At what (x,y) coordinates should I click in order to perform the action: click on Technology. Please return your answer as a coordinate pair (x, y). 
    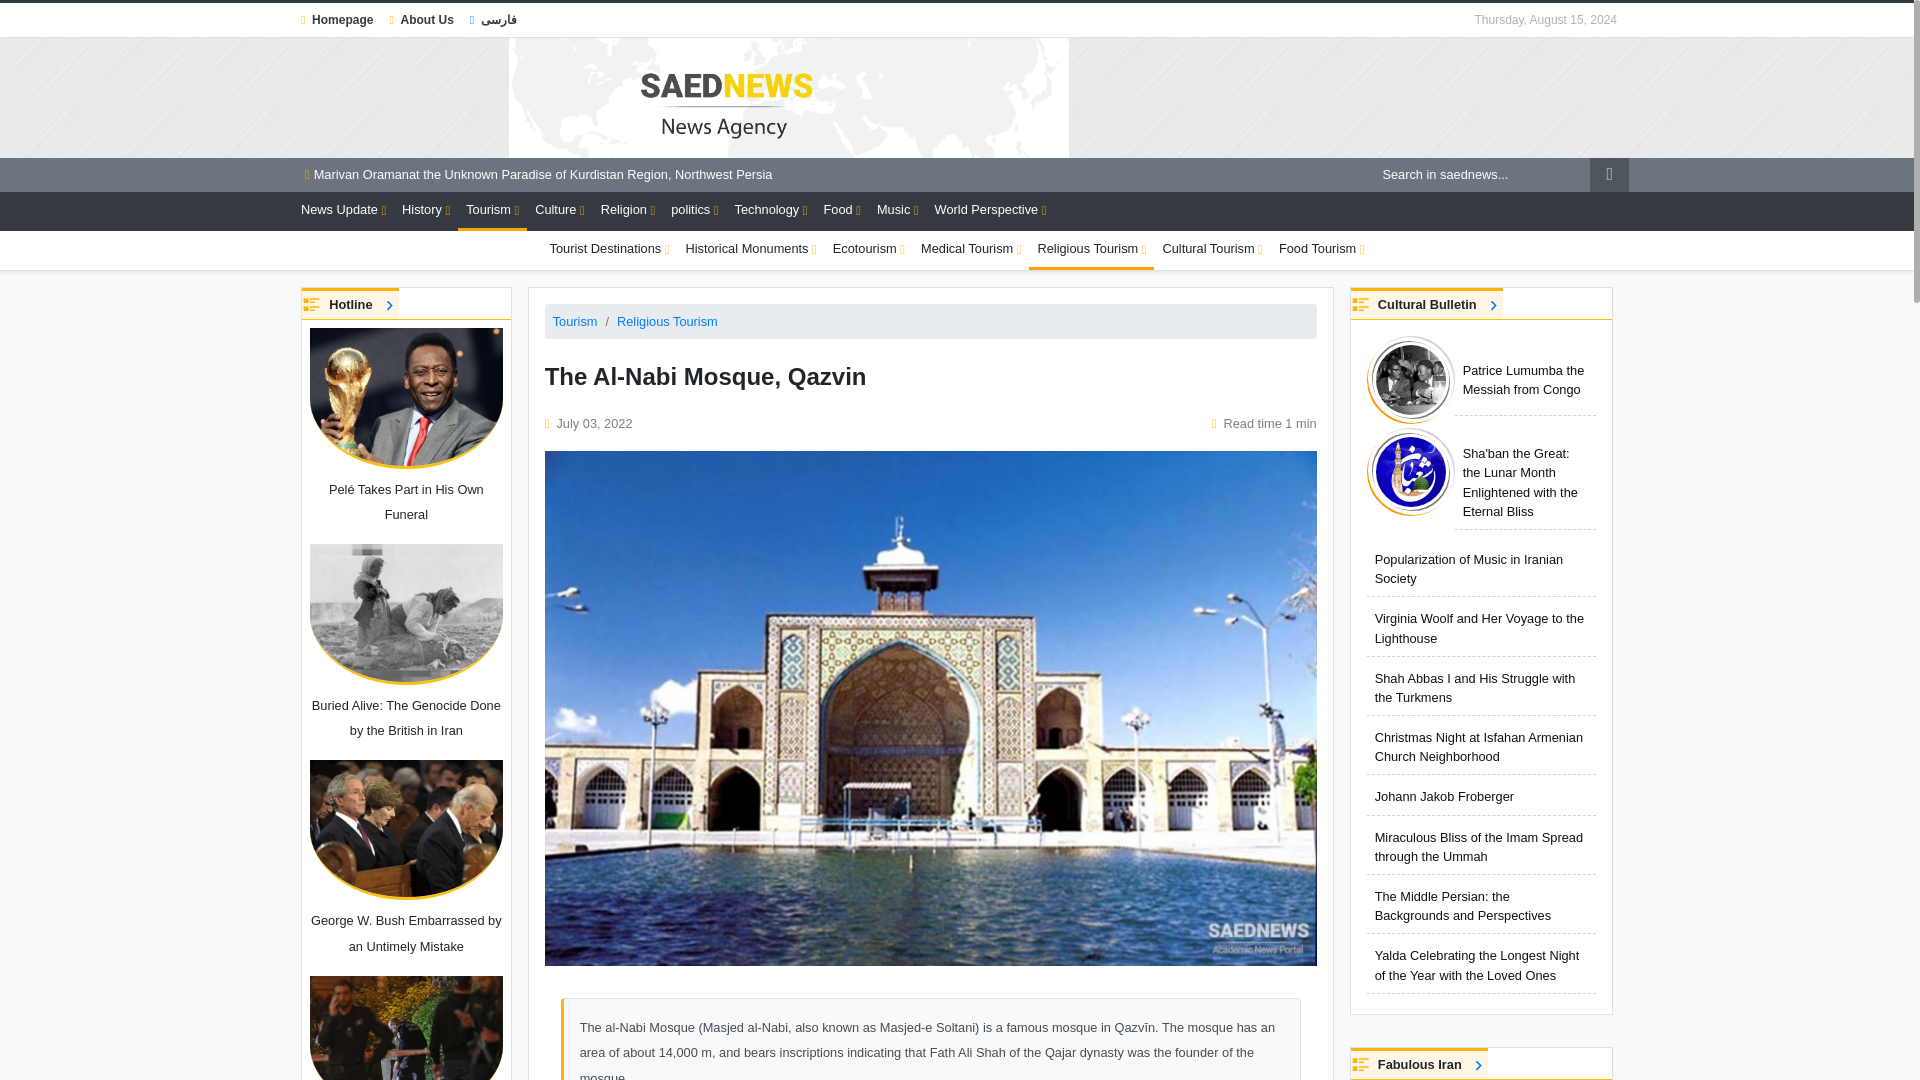
    Looking at the image, I should click on (772, 210).